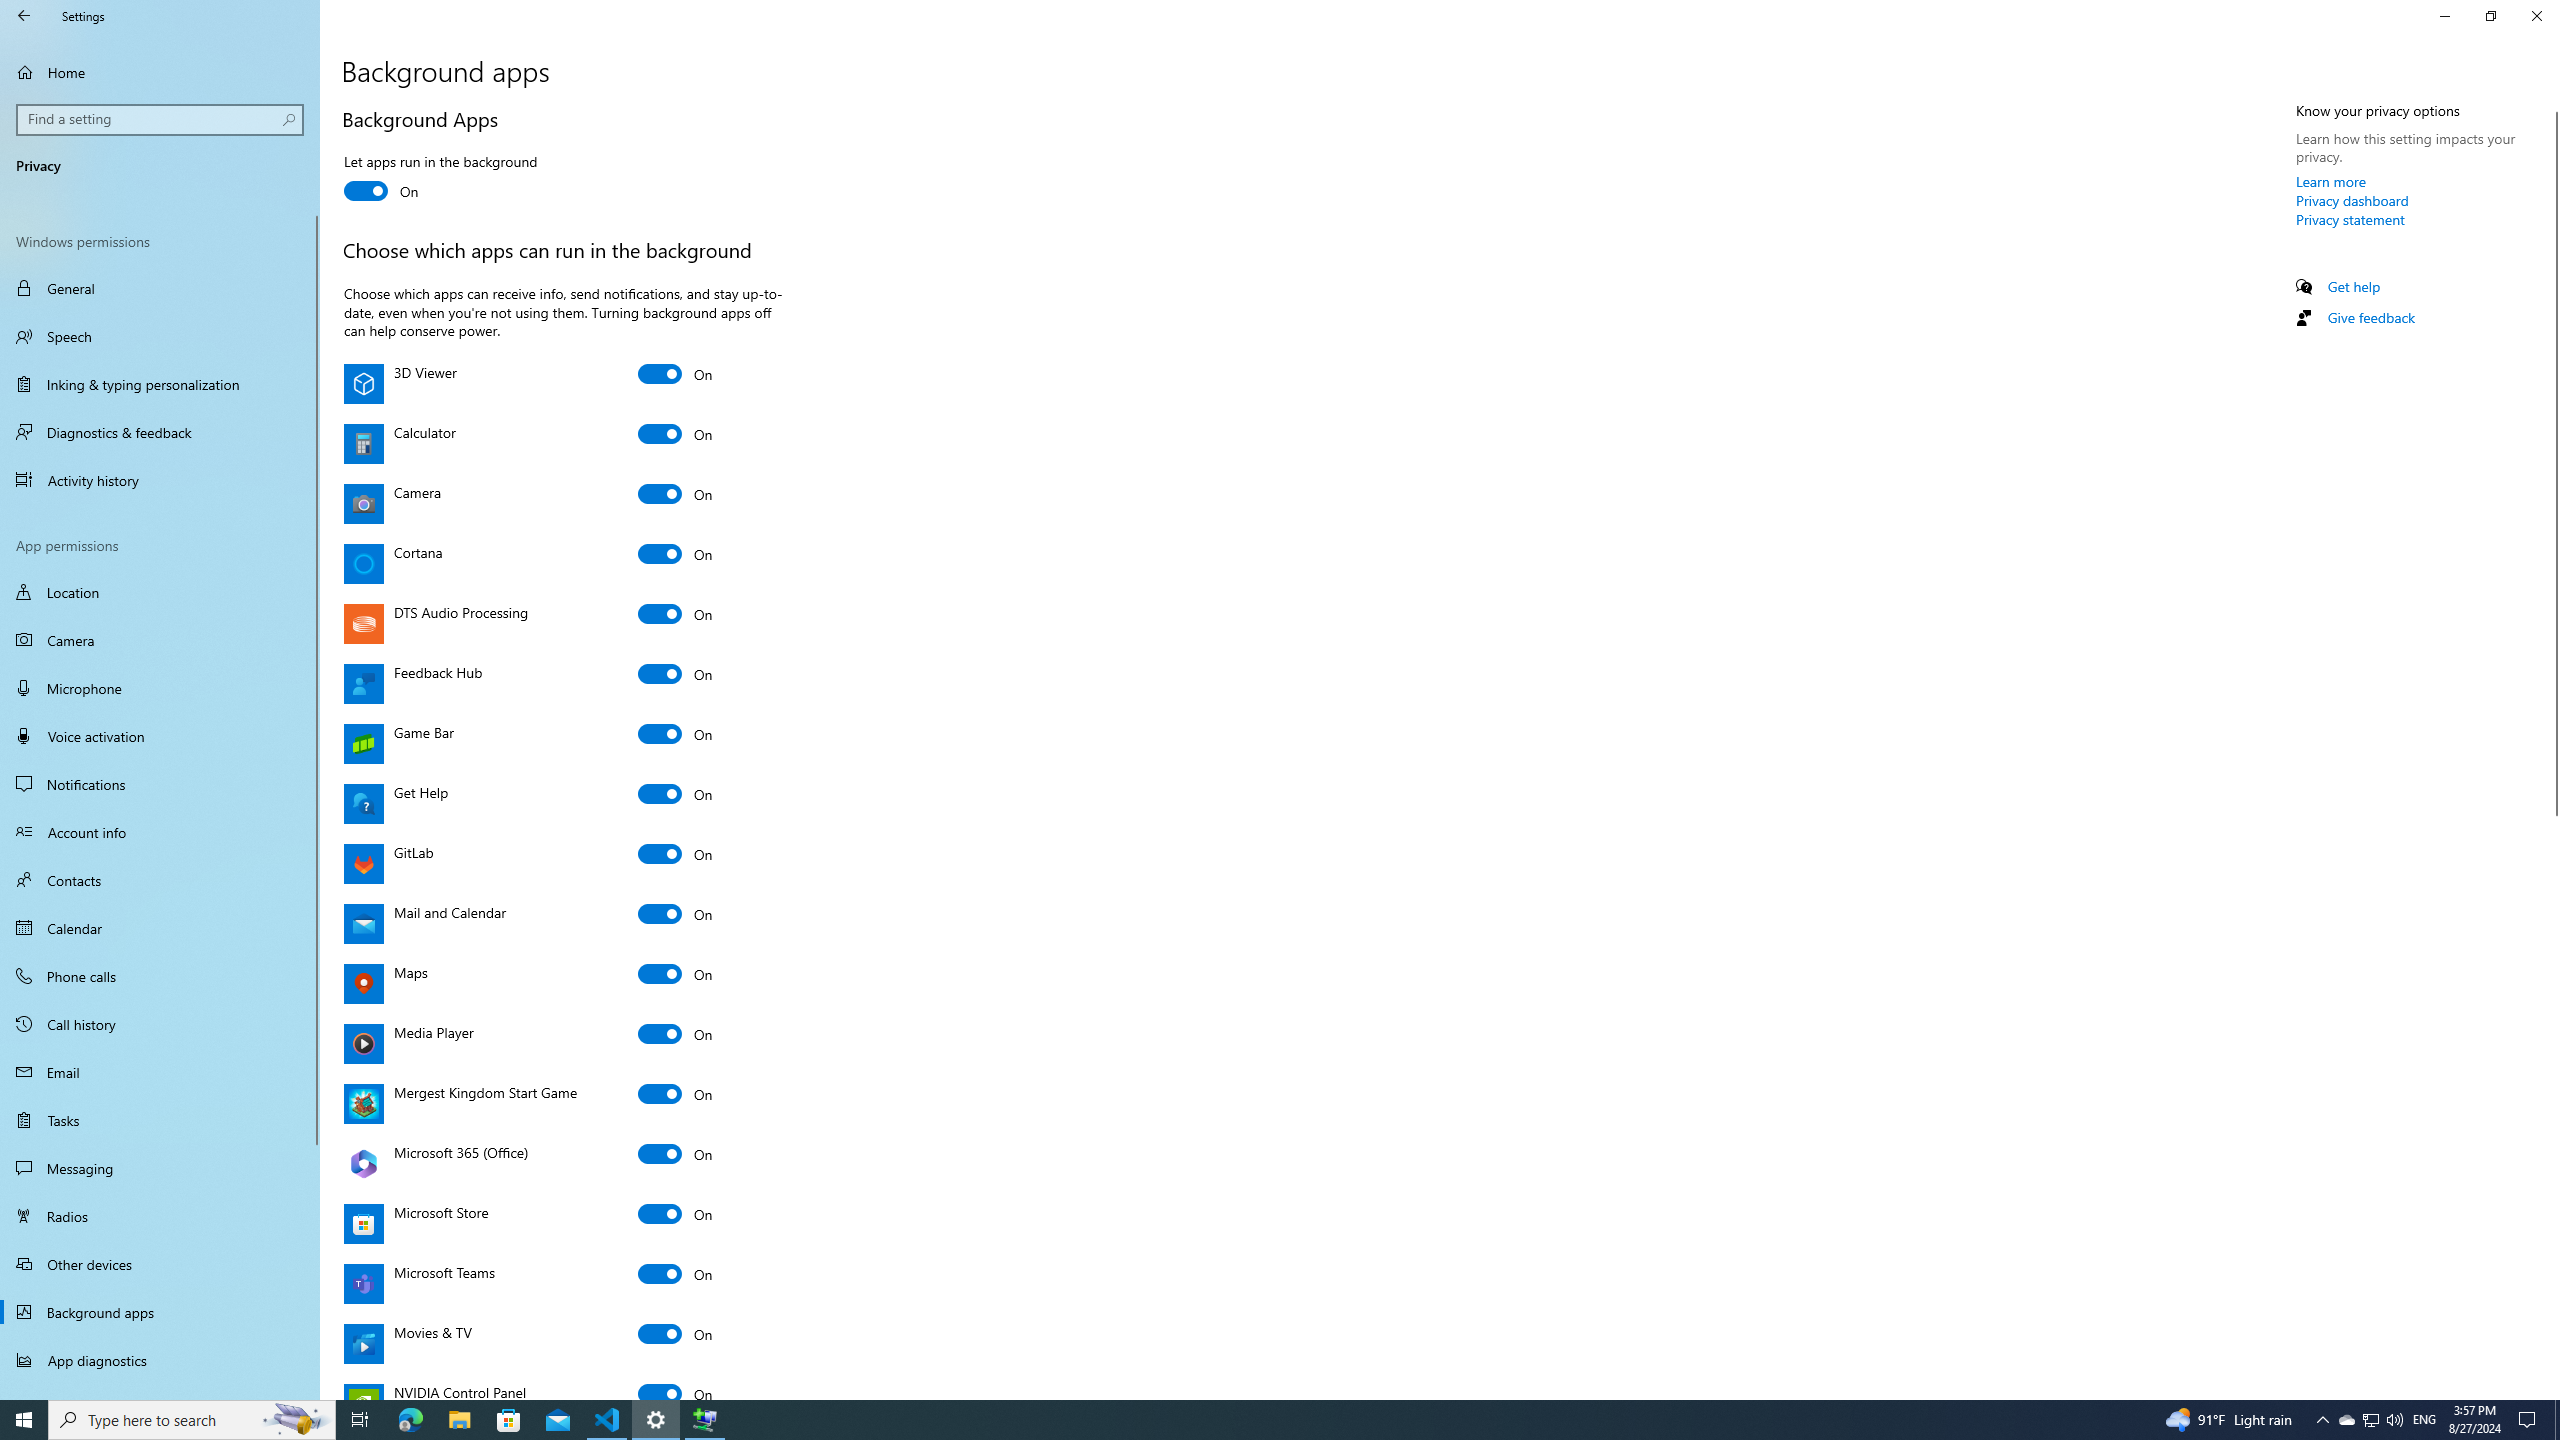  I want to click on Game Bar, so click(676, 734).